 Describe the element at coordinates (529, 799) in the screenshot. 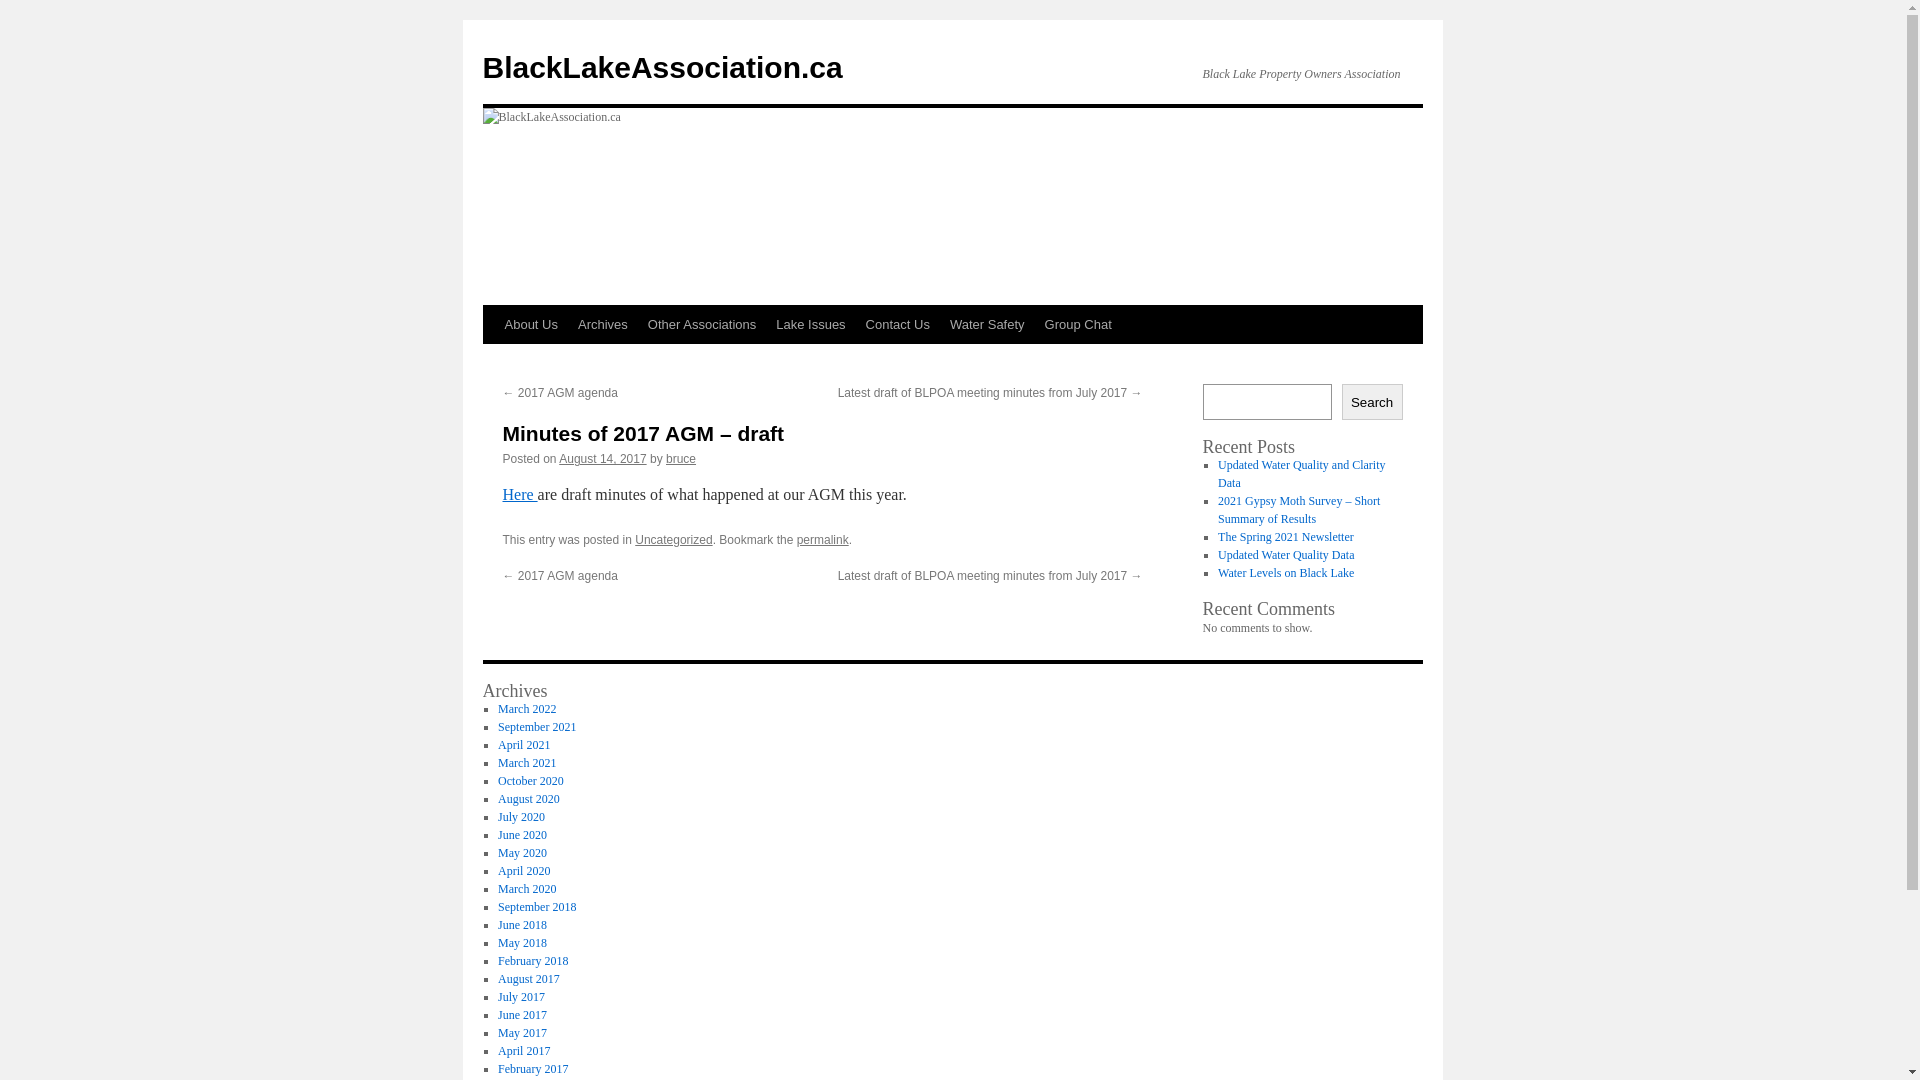

I see `August 2020` at that location.